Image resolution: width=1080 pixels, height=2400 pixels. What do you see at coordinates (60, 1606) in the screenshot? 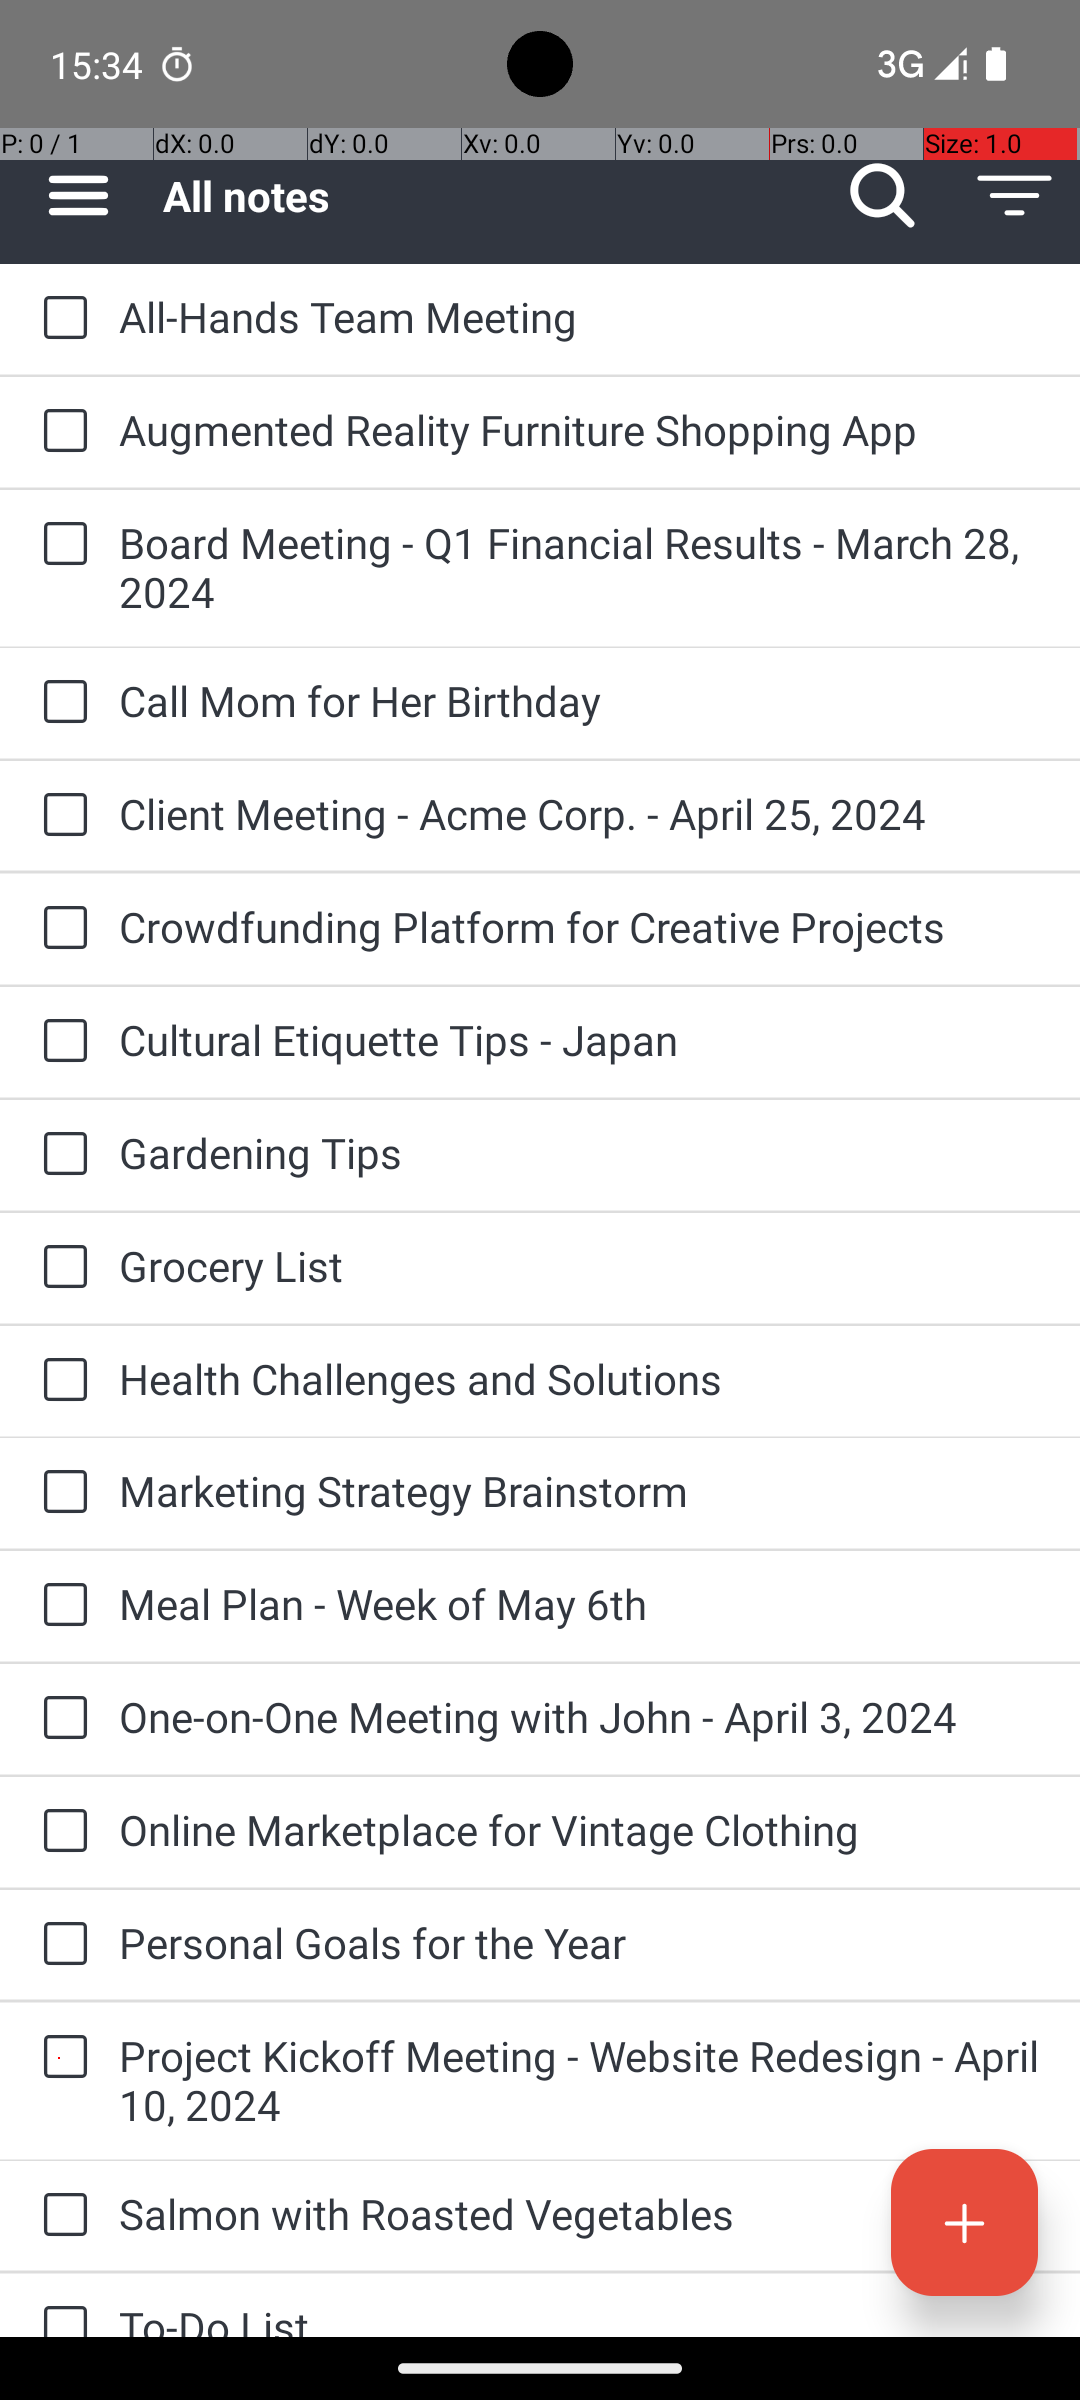
I see `to-do: Meal Plan - Week of May 6th` at bounding box center [60, 1606].